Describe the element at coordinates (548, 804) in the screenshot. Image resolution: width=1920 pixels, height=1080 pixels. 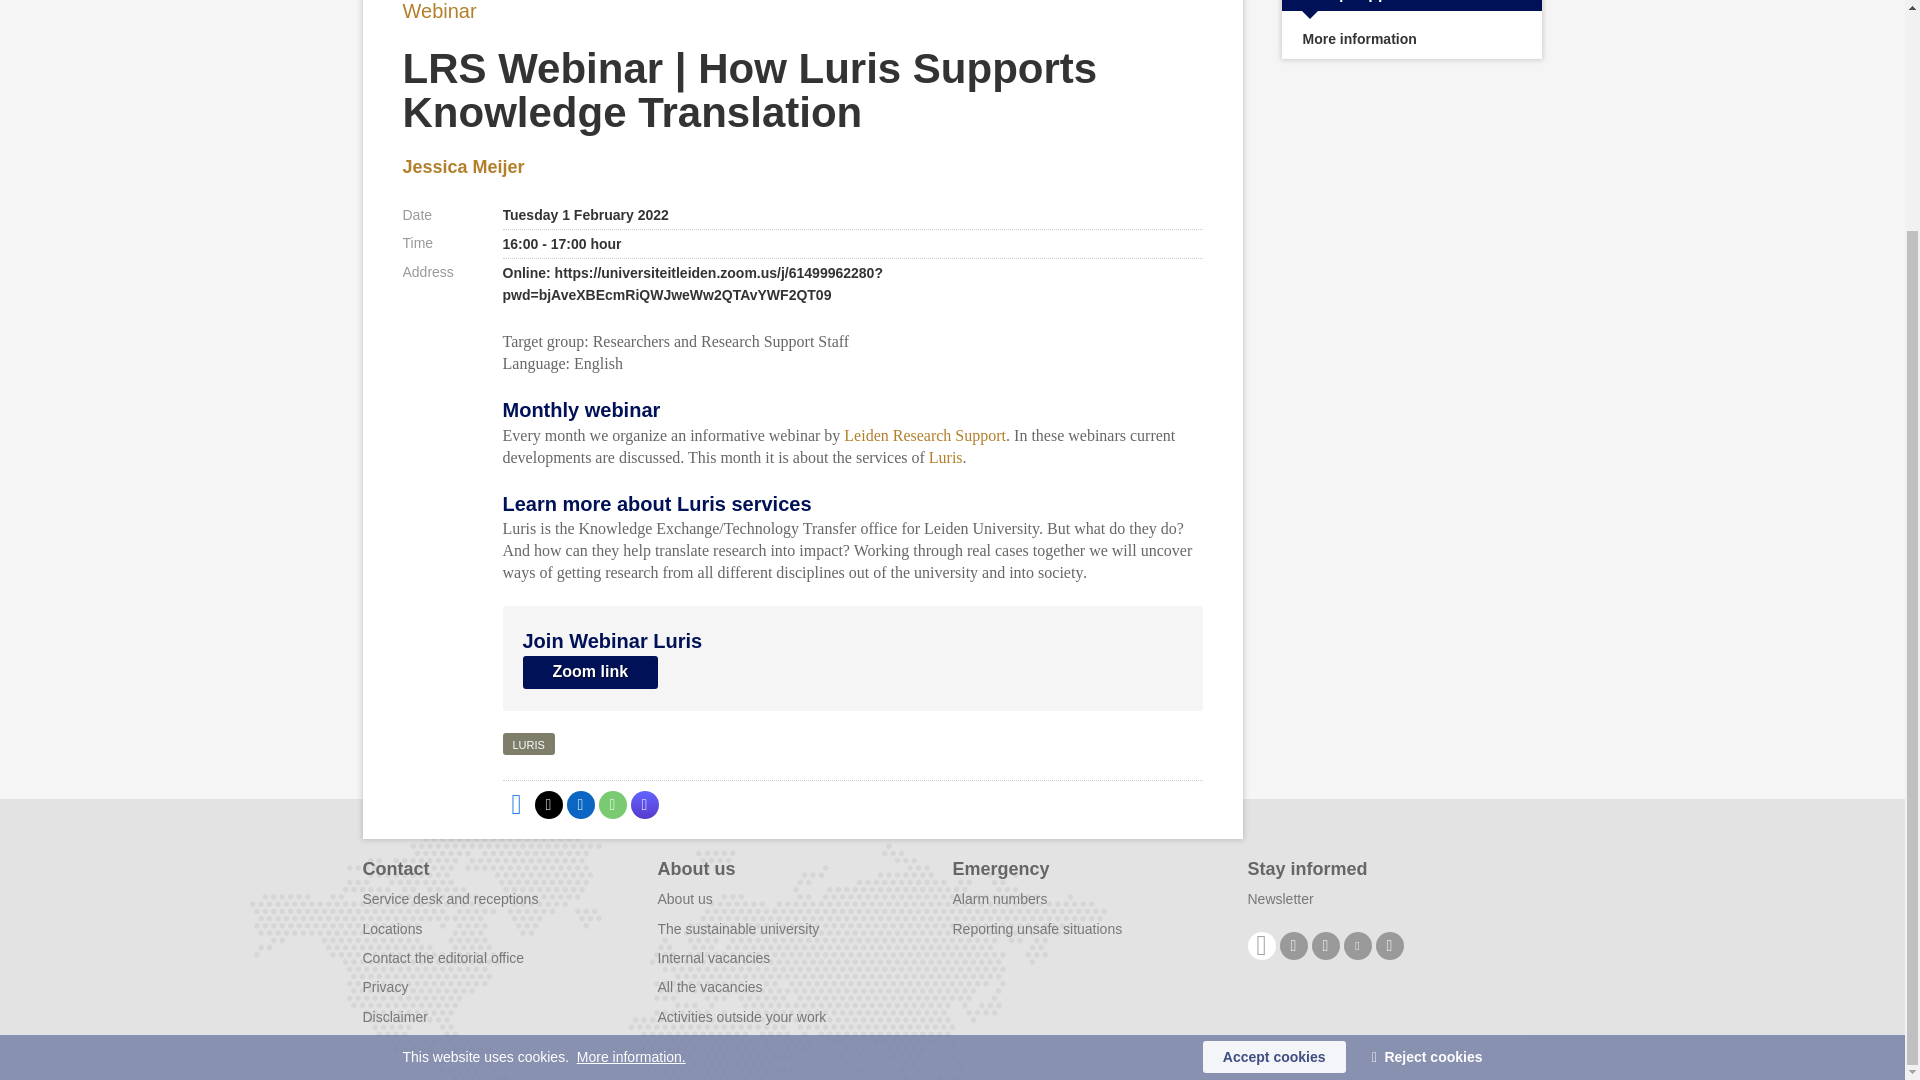
I see `Share on X` at that location.